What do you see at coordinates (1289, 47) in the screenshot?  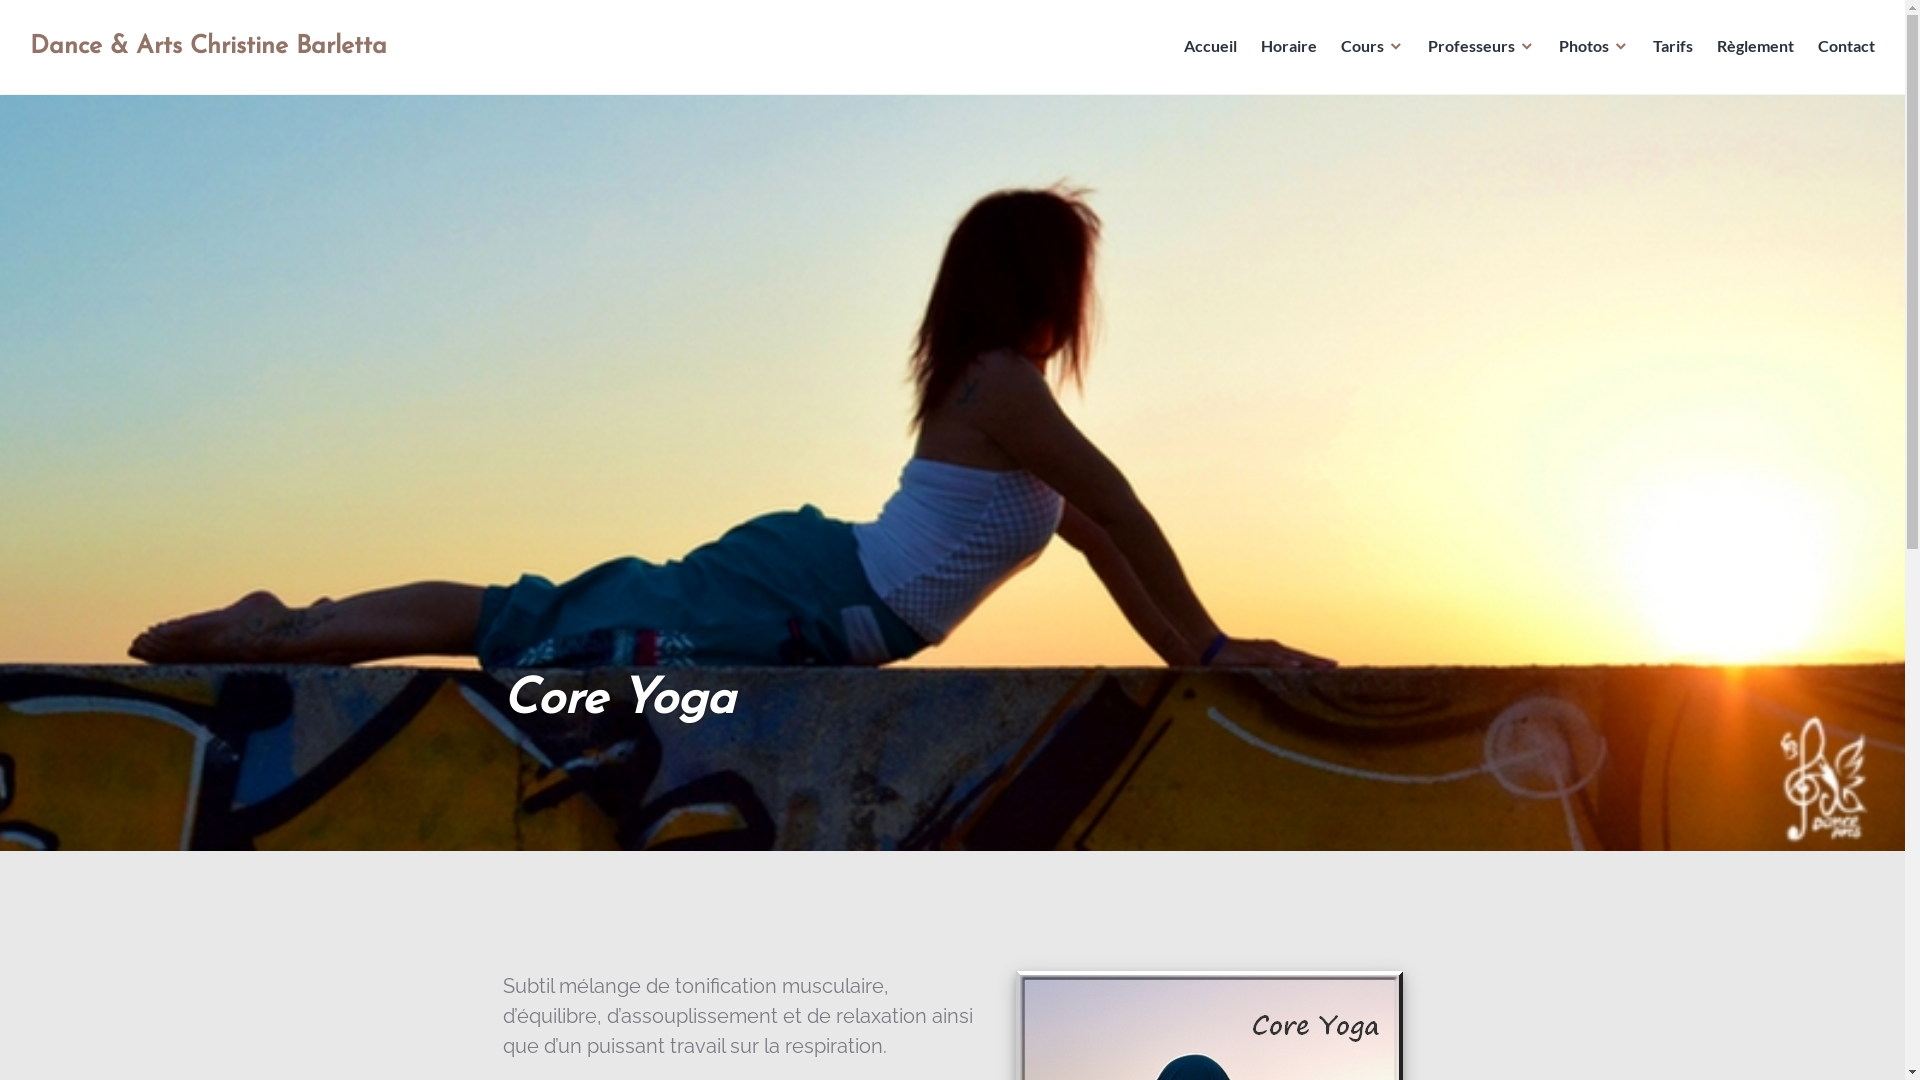 I see `Horaire` at bounding box center [1289, 47].